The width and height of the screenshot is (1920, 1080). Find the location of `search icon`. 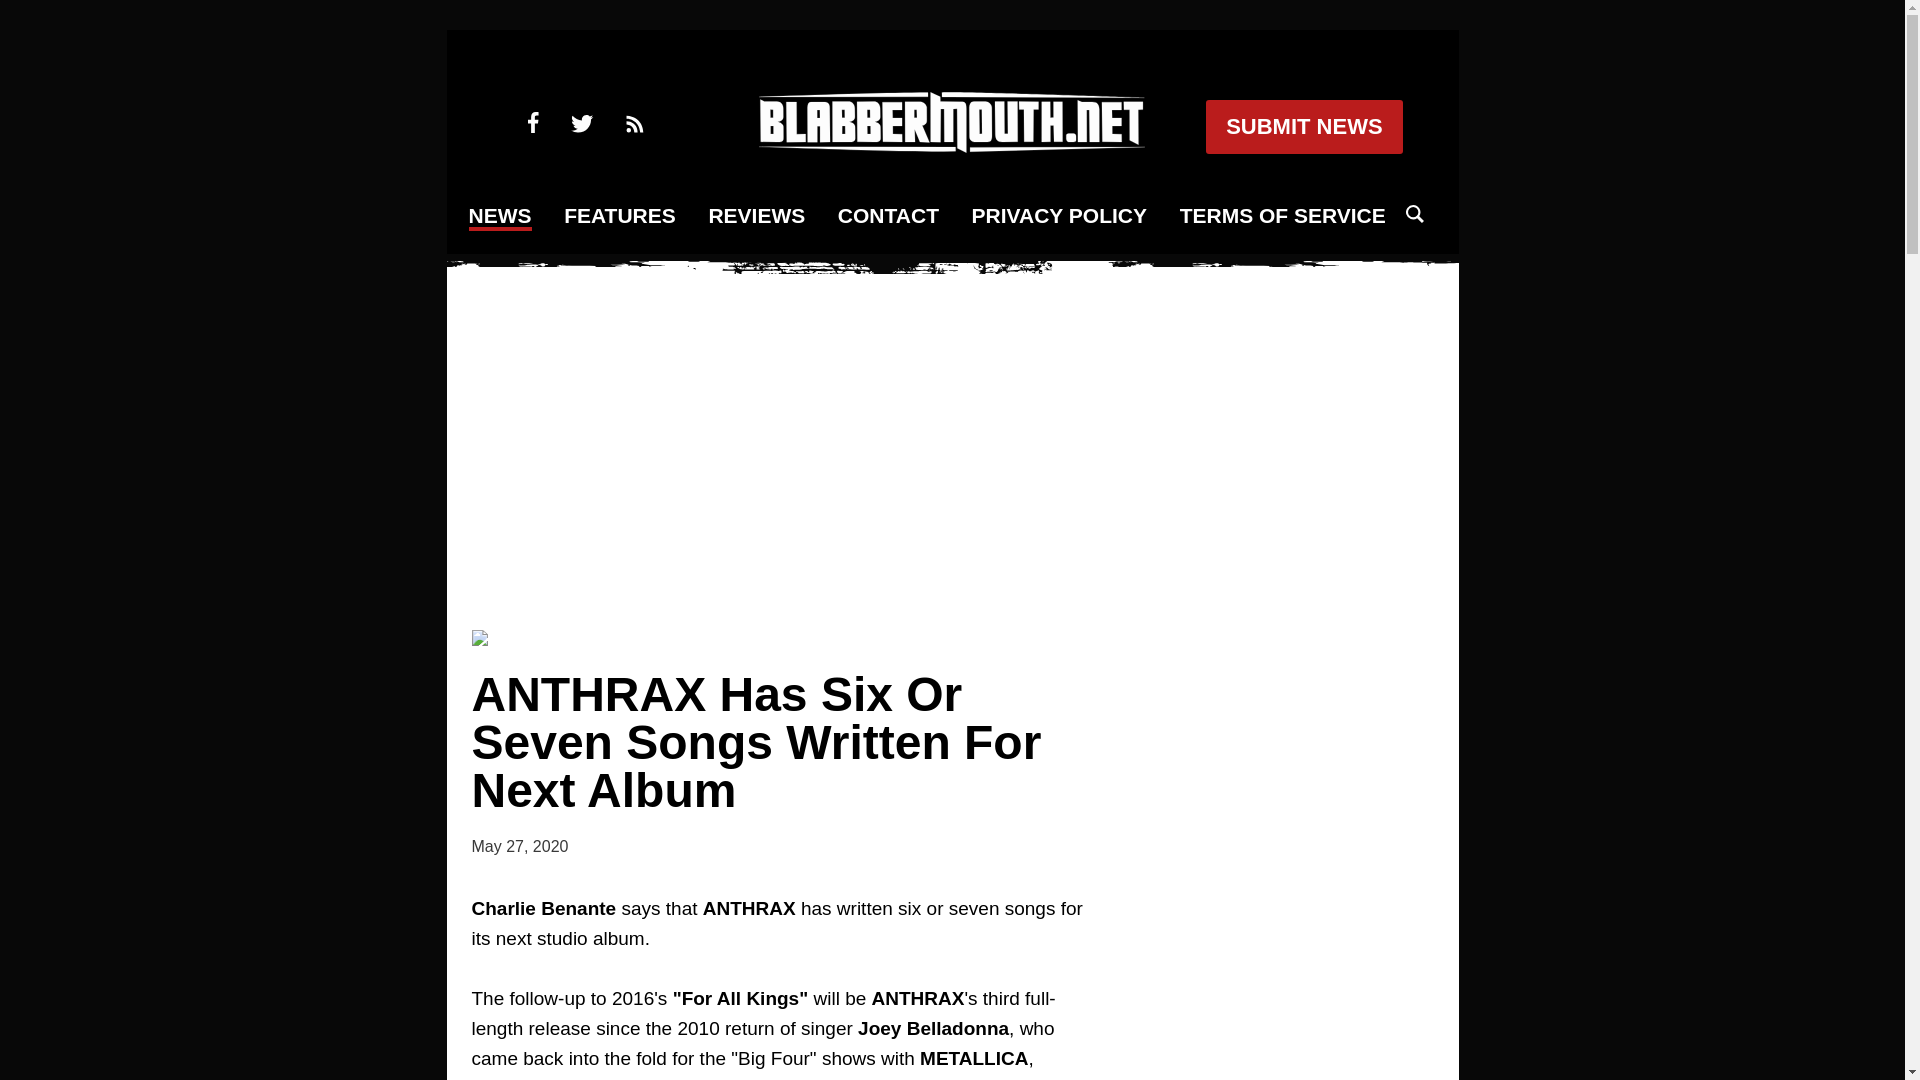

search icon is located at coordinates (1414, 214).